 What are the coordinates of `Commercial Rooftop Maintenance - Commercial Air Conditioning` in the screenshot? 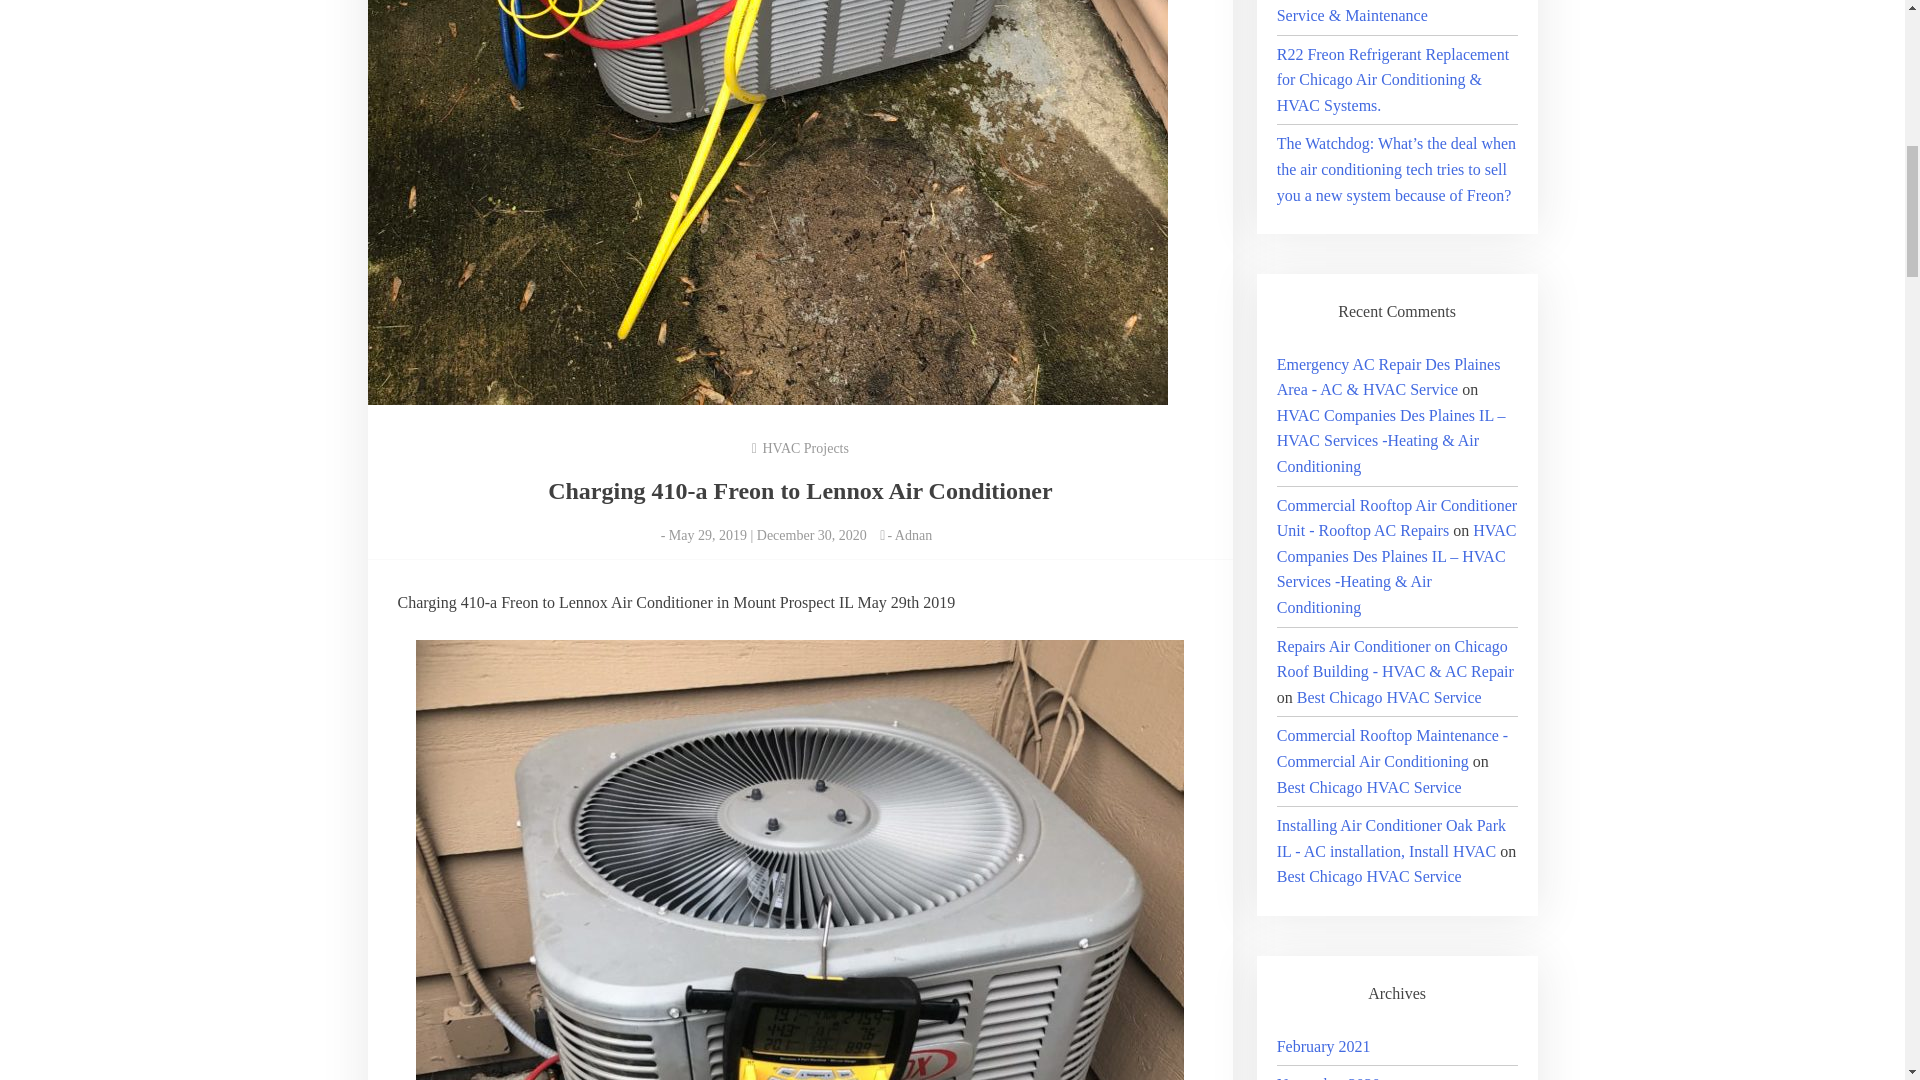 It's located at (1392, 748).